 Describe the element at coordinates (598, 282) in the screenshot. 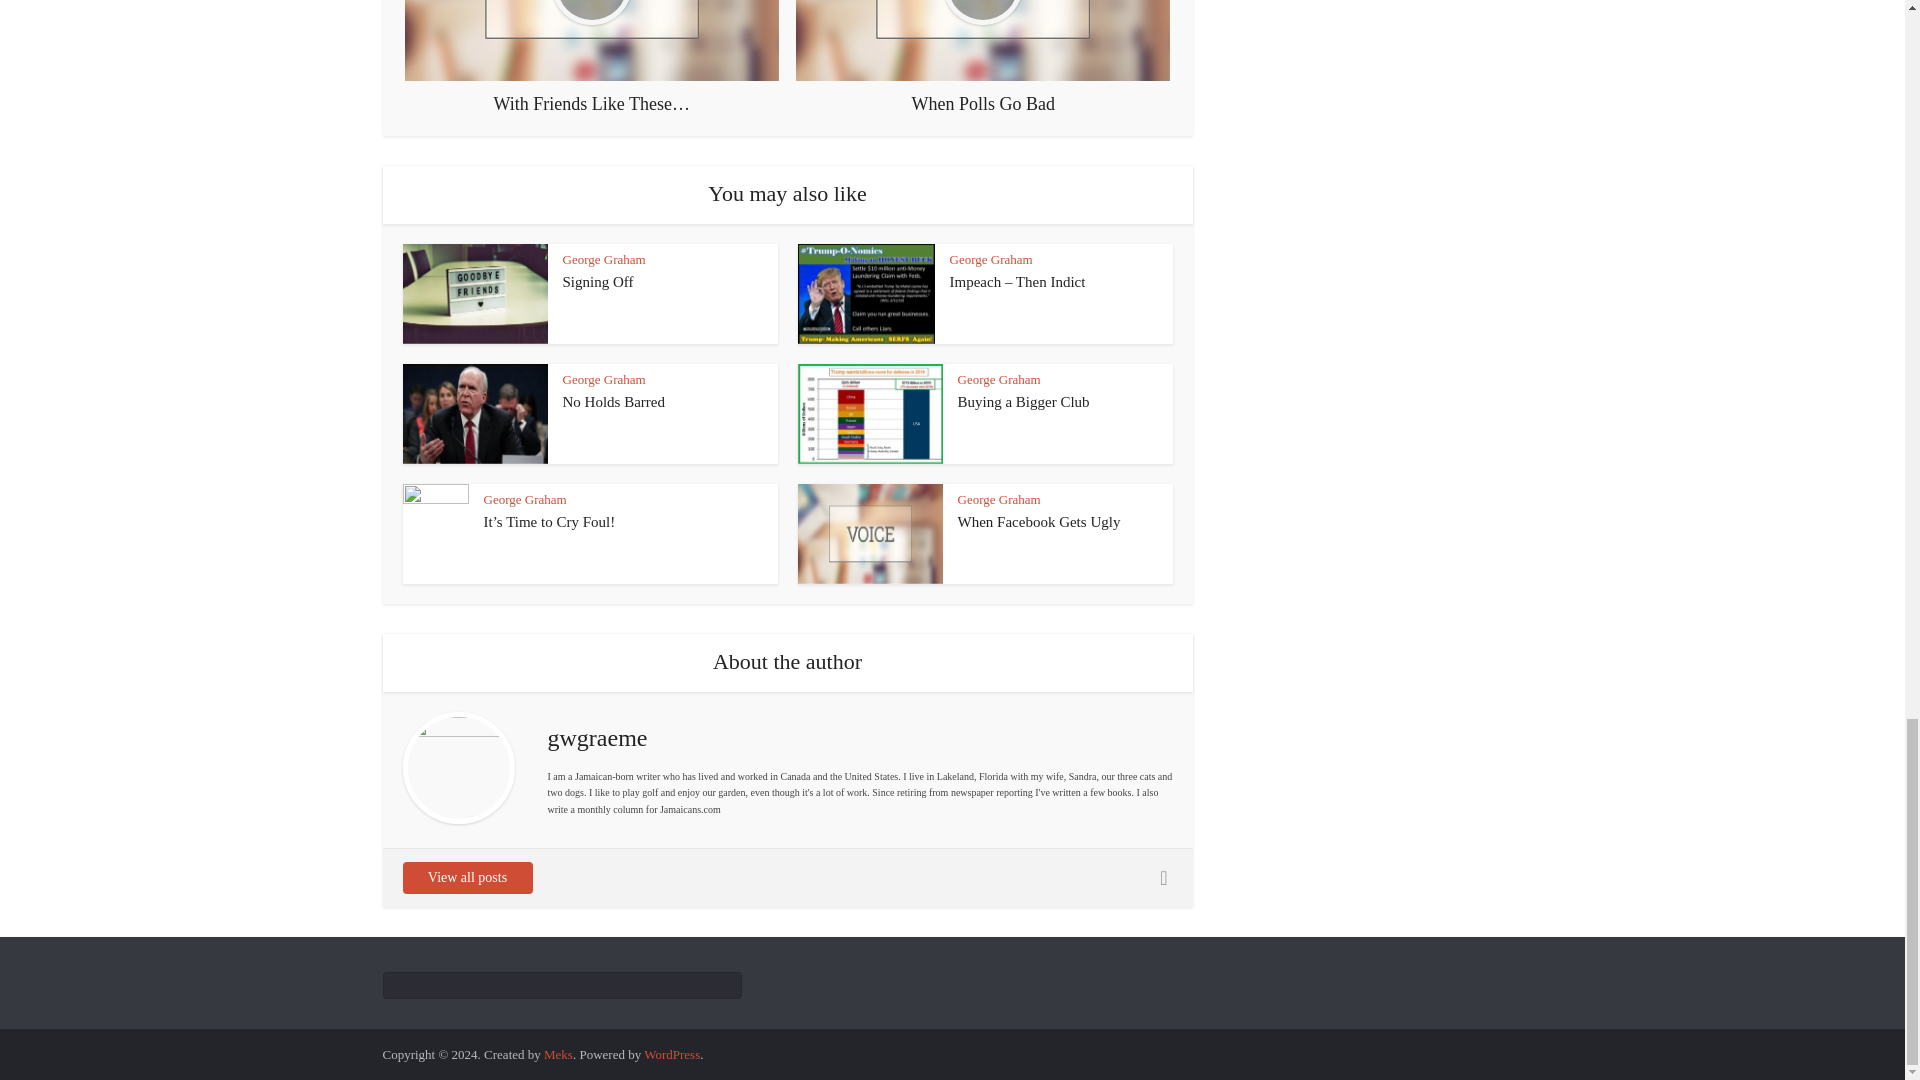

I see `Signing Off` at that location.